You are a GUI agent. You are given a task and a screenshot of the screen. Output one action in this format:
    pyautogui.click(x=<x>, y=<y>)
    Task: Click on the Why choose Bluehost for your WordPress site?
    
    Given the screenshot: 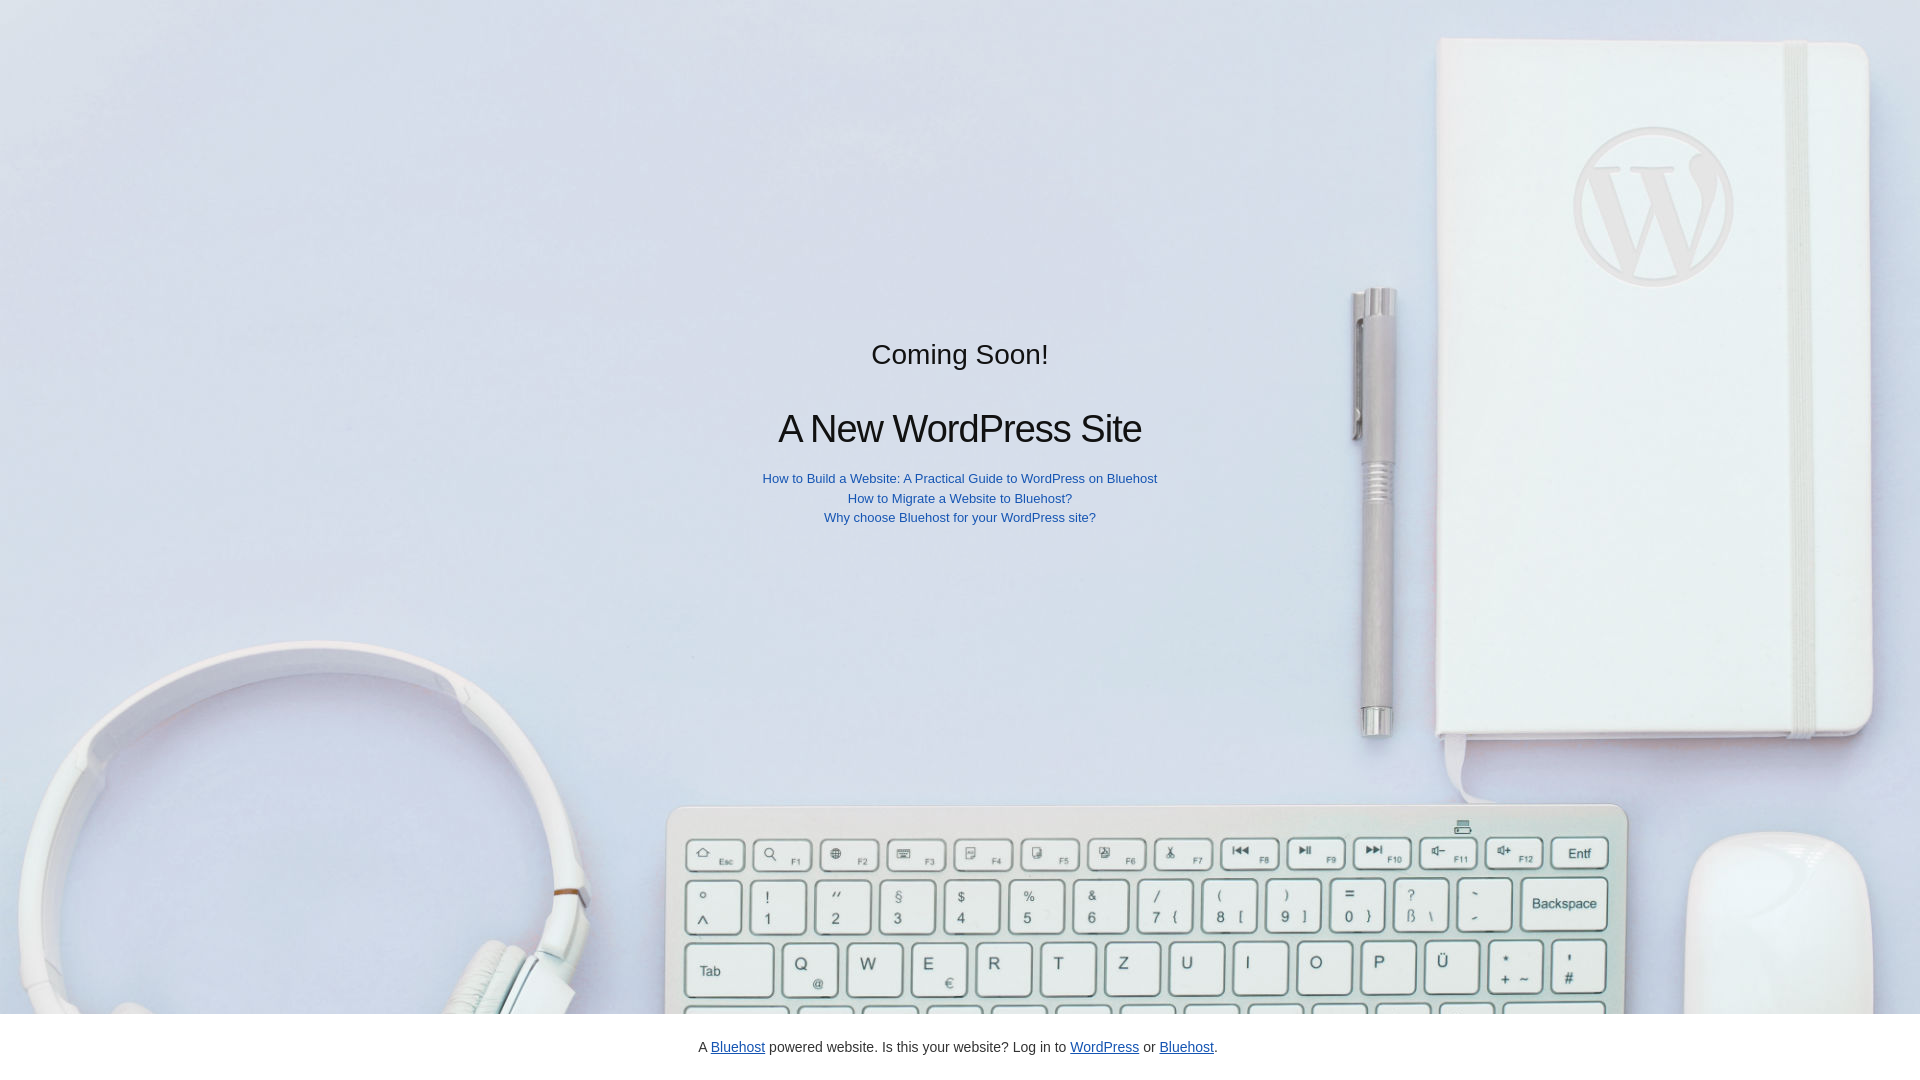 What is the action you would take?
    pyautogui.click(x=960, y=516)
    